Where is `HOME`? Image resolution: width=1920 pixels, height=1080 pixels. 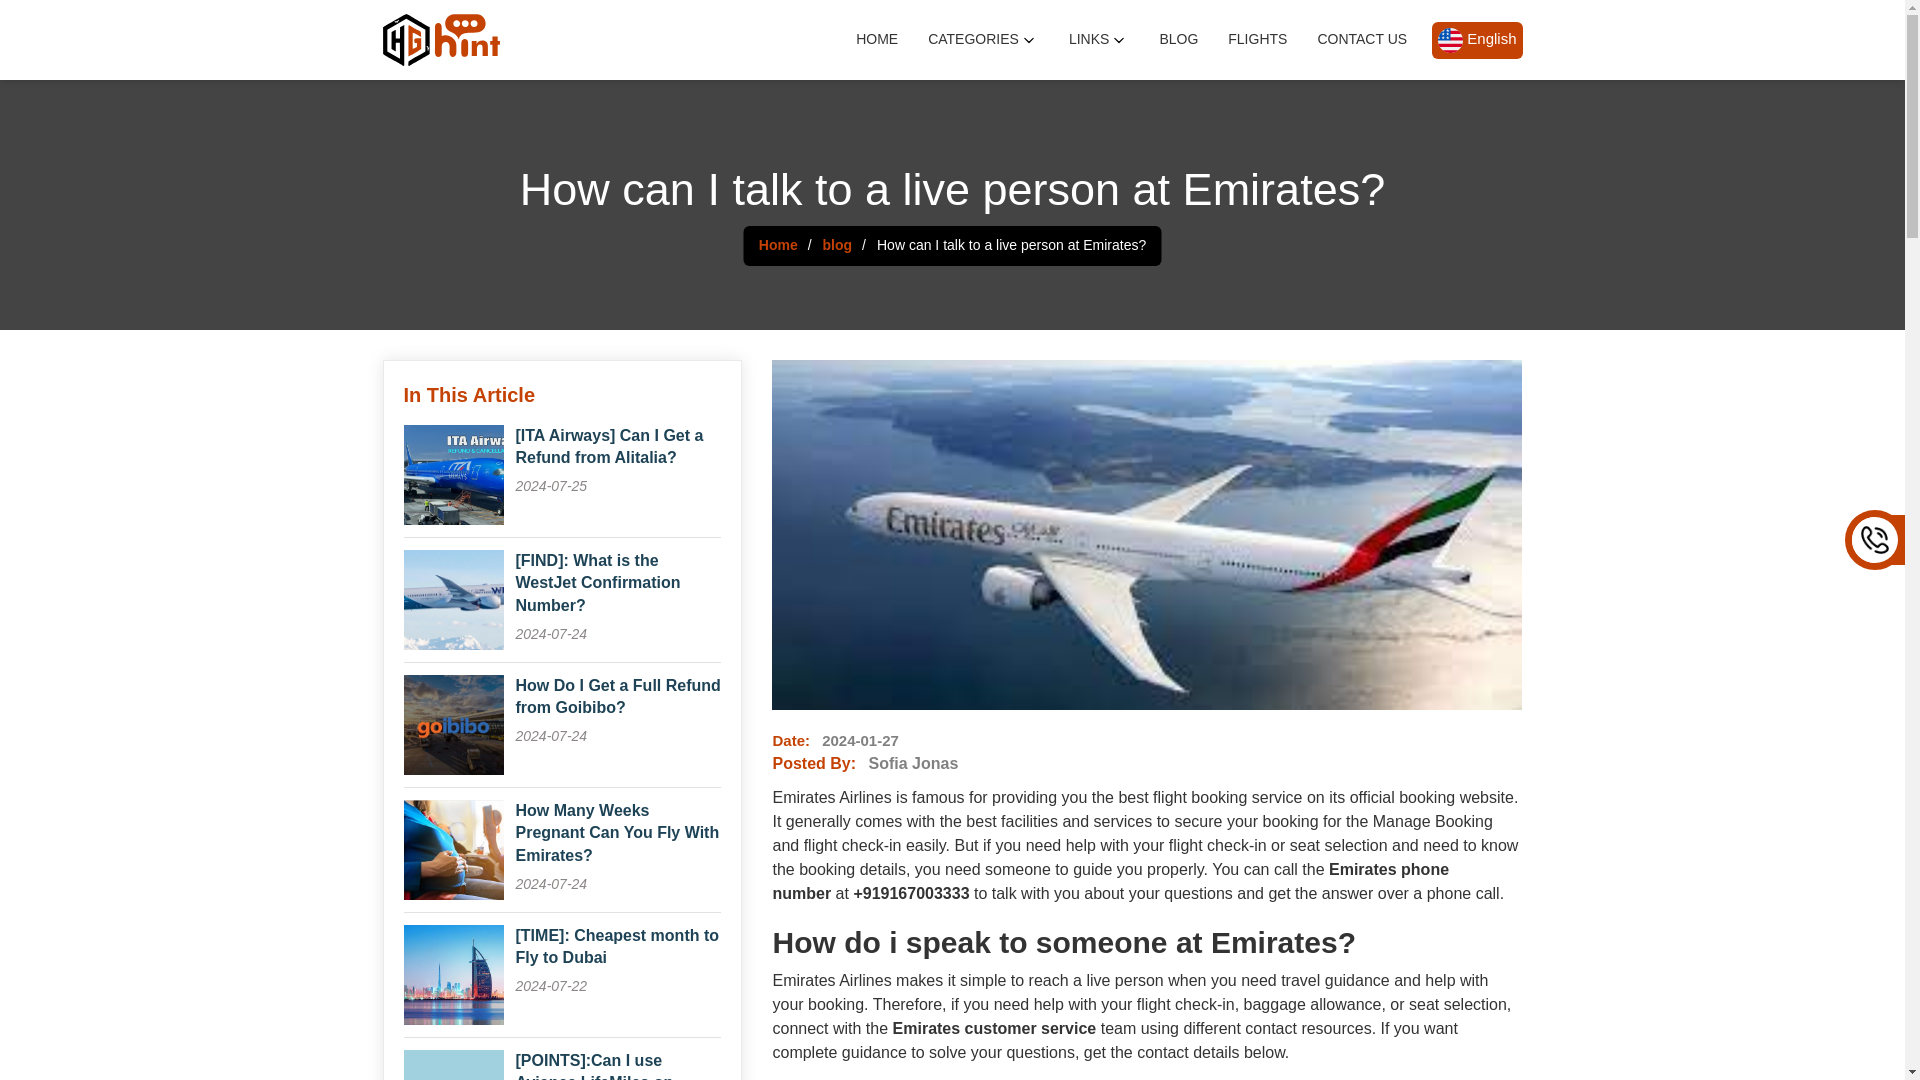
HOME is located at coordinates (877, 40).